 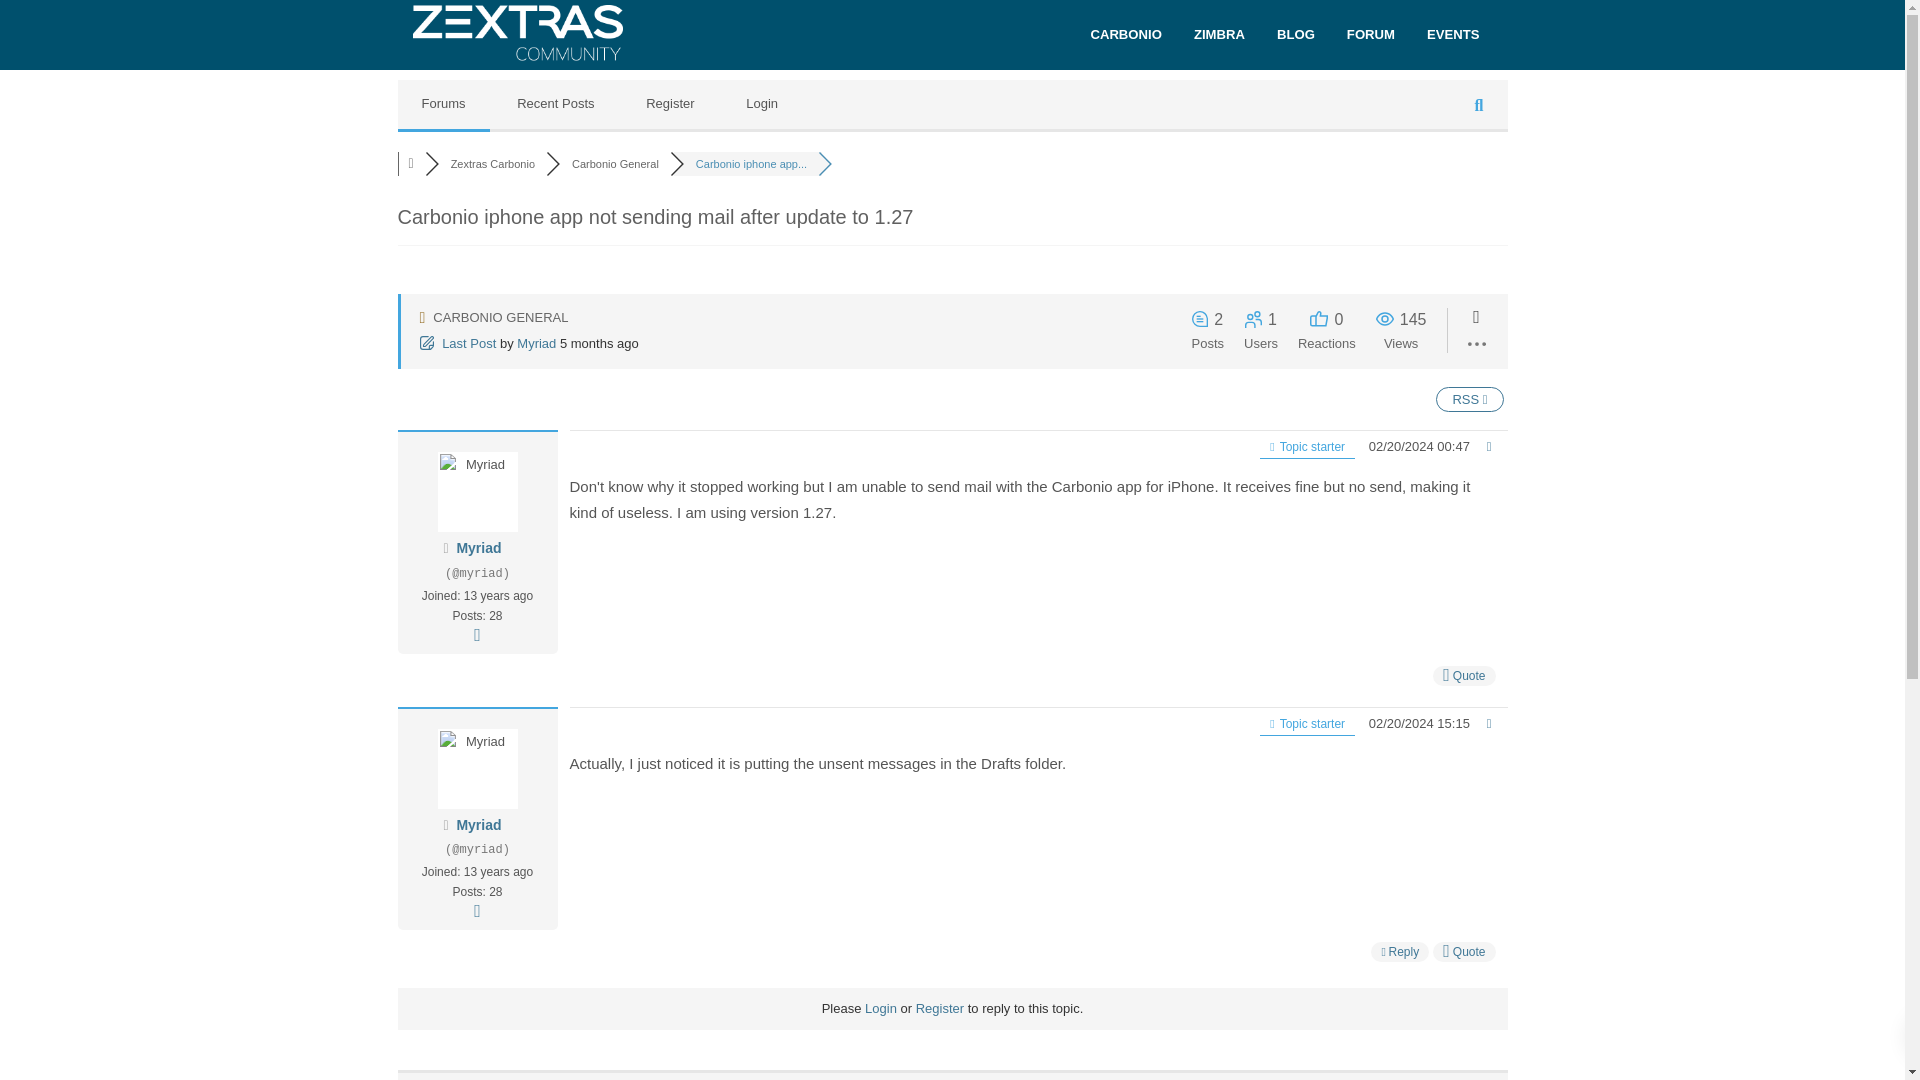 I want to click on Forums, so click(x=410, y=163).